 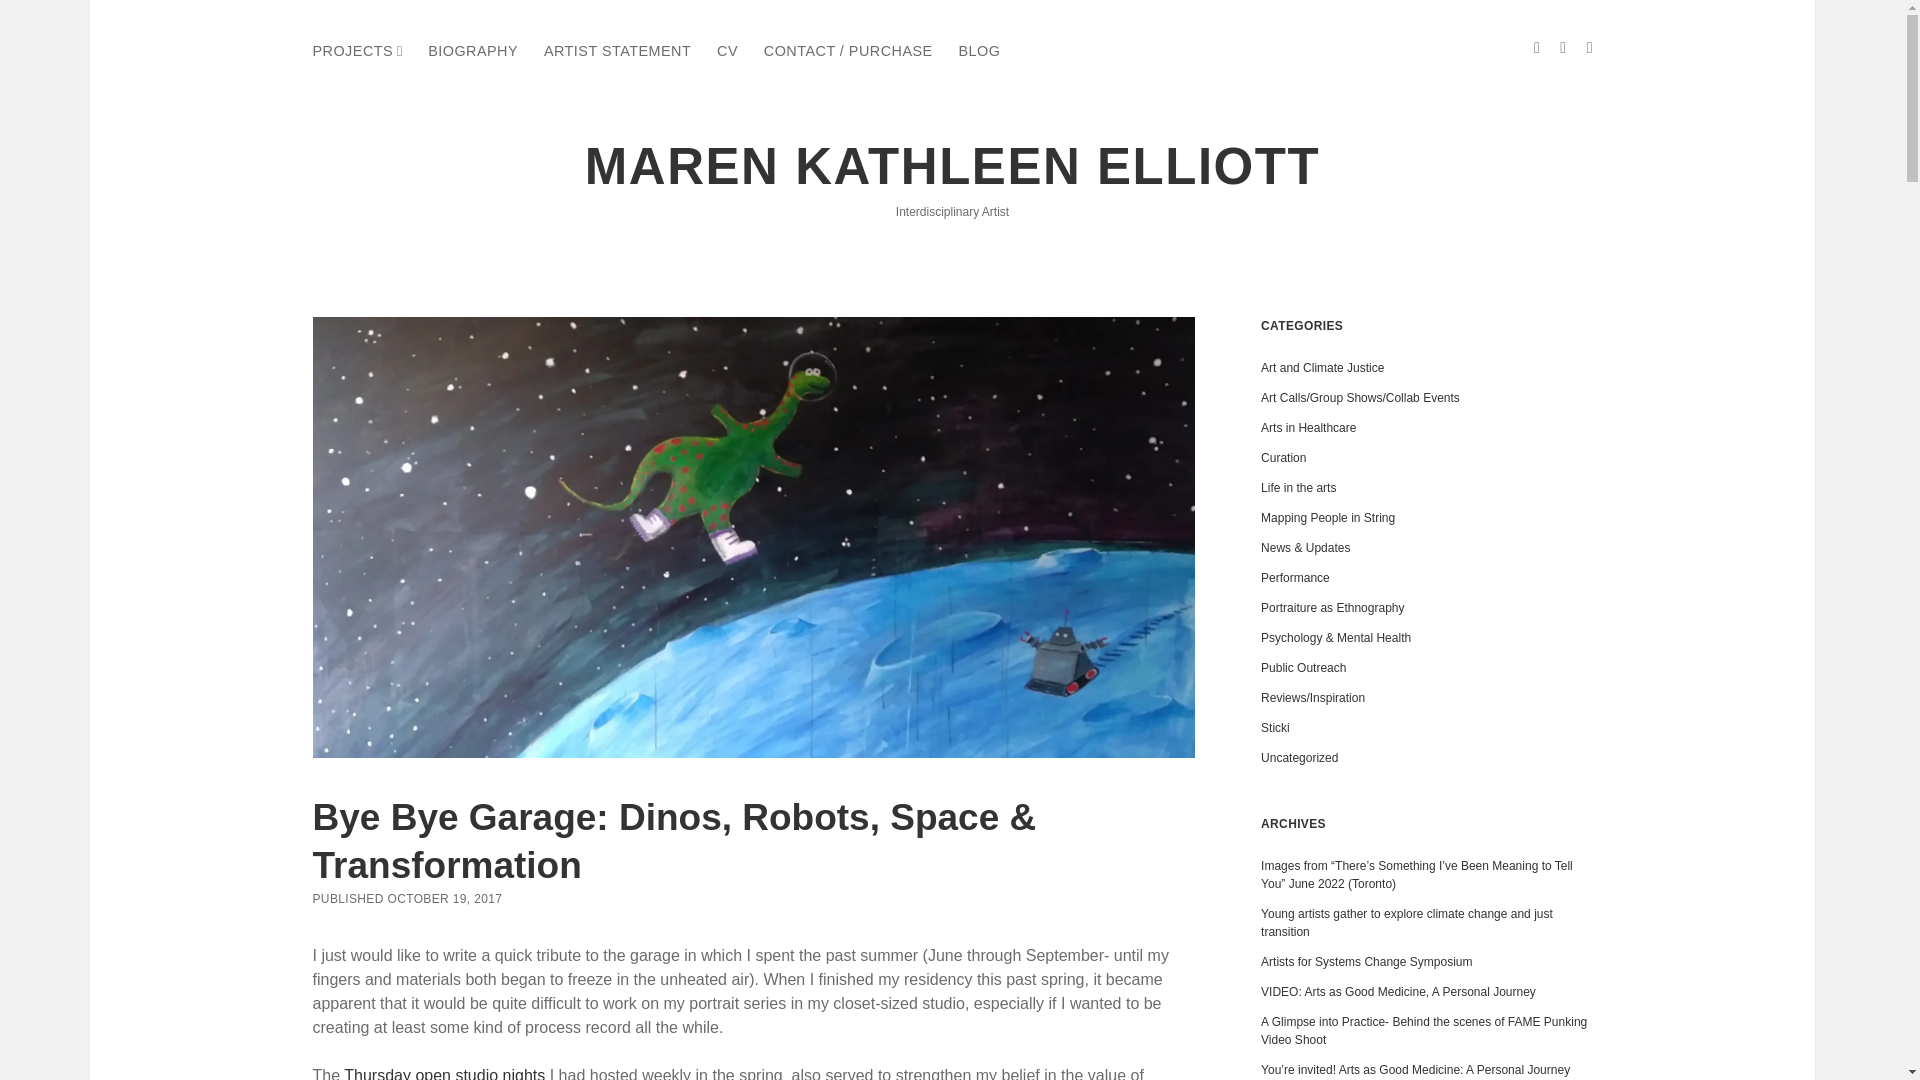 What do you see at coordinates (444, 1074) in the screenshot?
I see `Thursday open studio nights` at bounding box center [444, 1074].